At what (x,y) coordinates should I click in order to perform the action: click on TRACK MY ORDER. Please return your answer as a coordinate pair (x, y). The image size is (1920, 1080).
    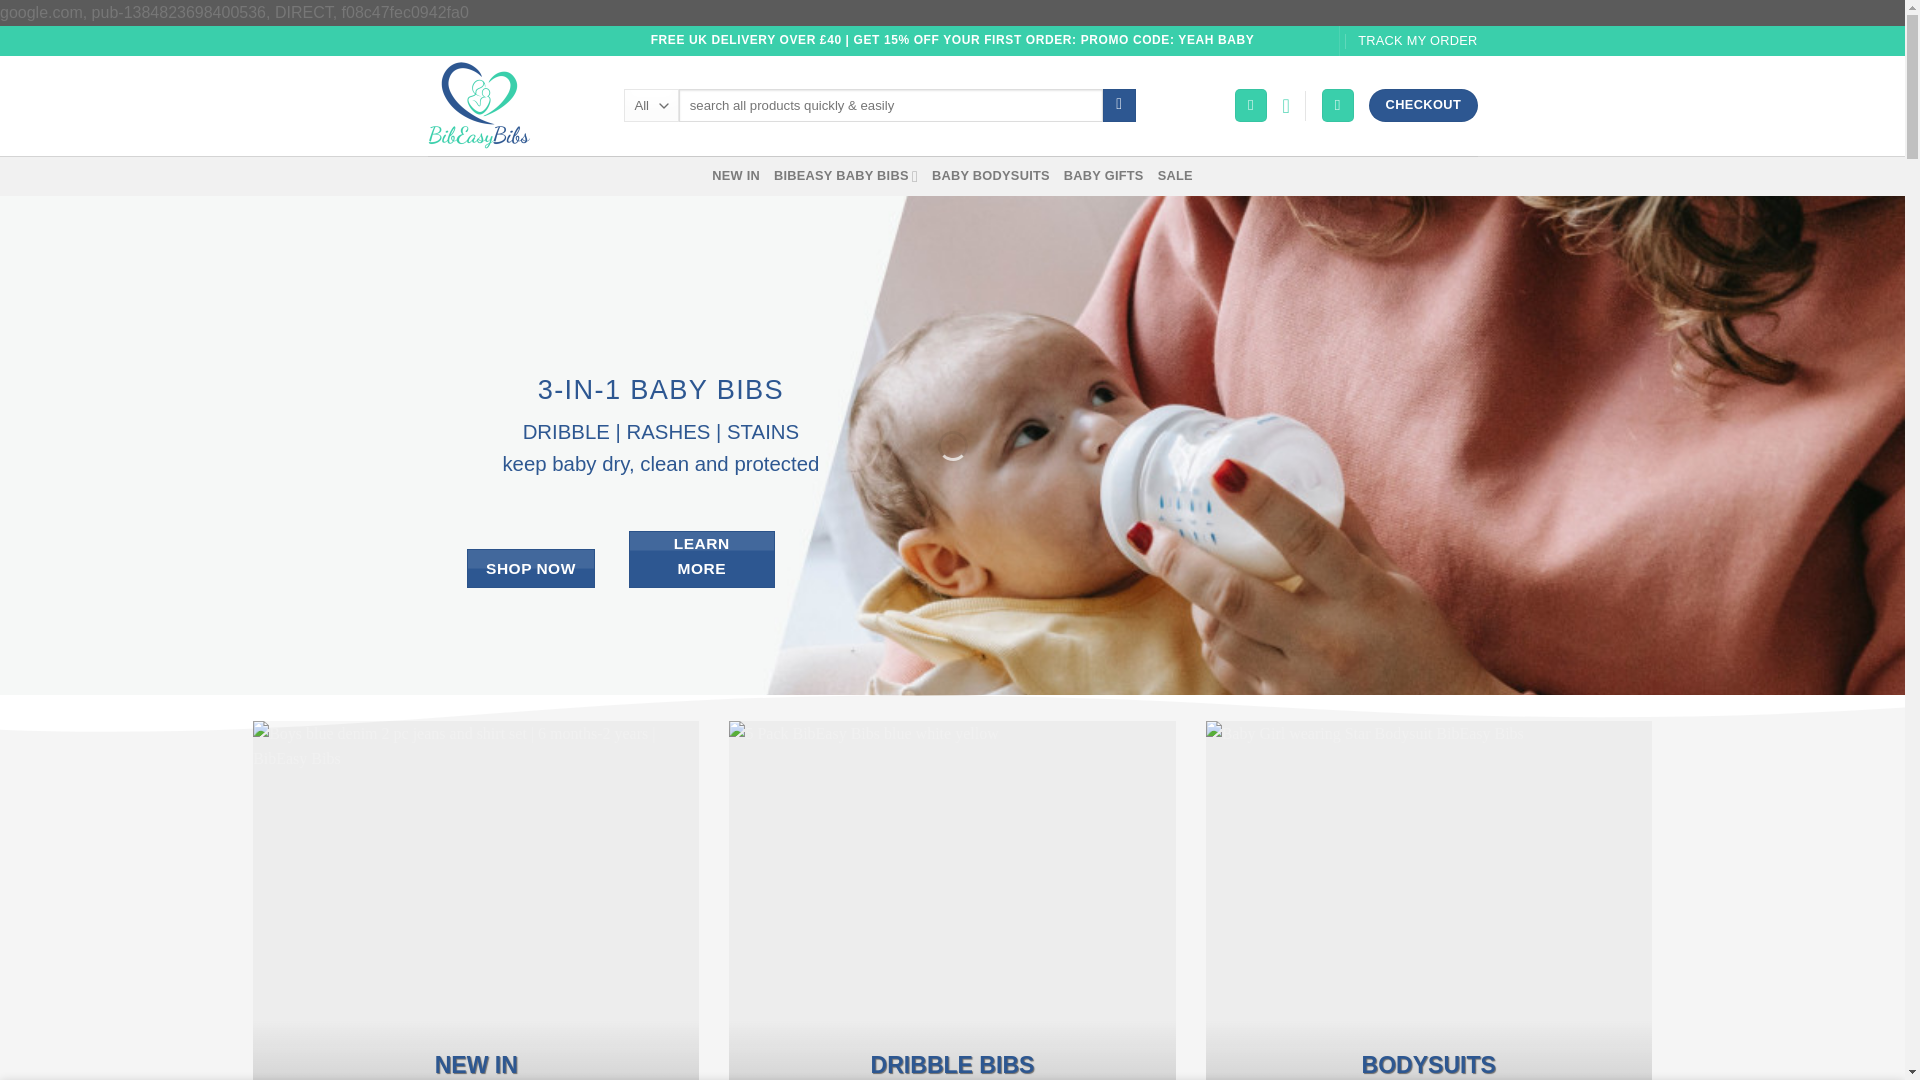
    Looking at the image, I should click on (1416, 41).